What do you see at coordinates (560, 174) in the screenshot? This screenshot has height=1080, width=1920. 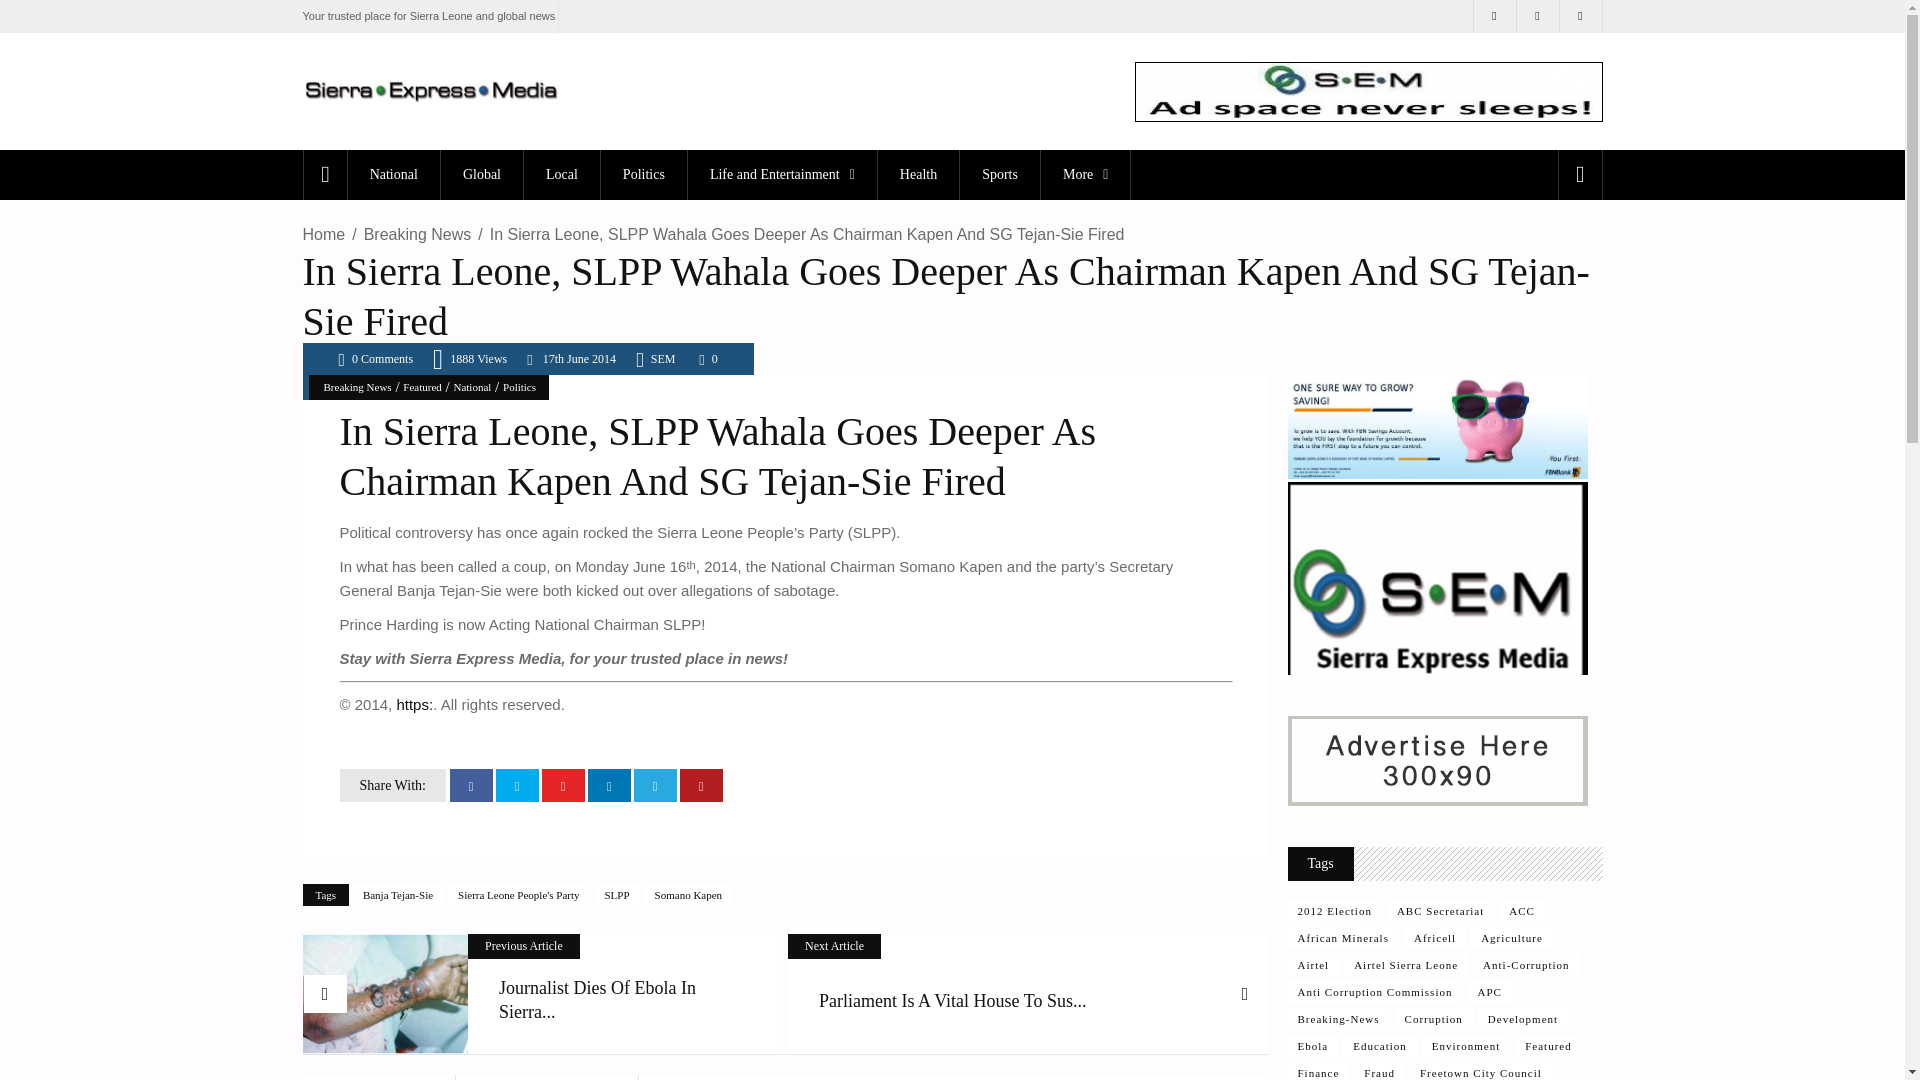 I see `Local` at bounding box center [560, 174].